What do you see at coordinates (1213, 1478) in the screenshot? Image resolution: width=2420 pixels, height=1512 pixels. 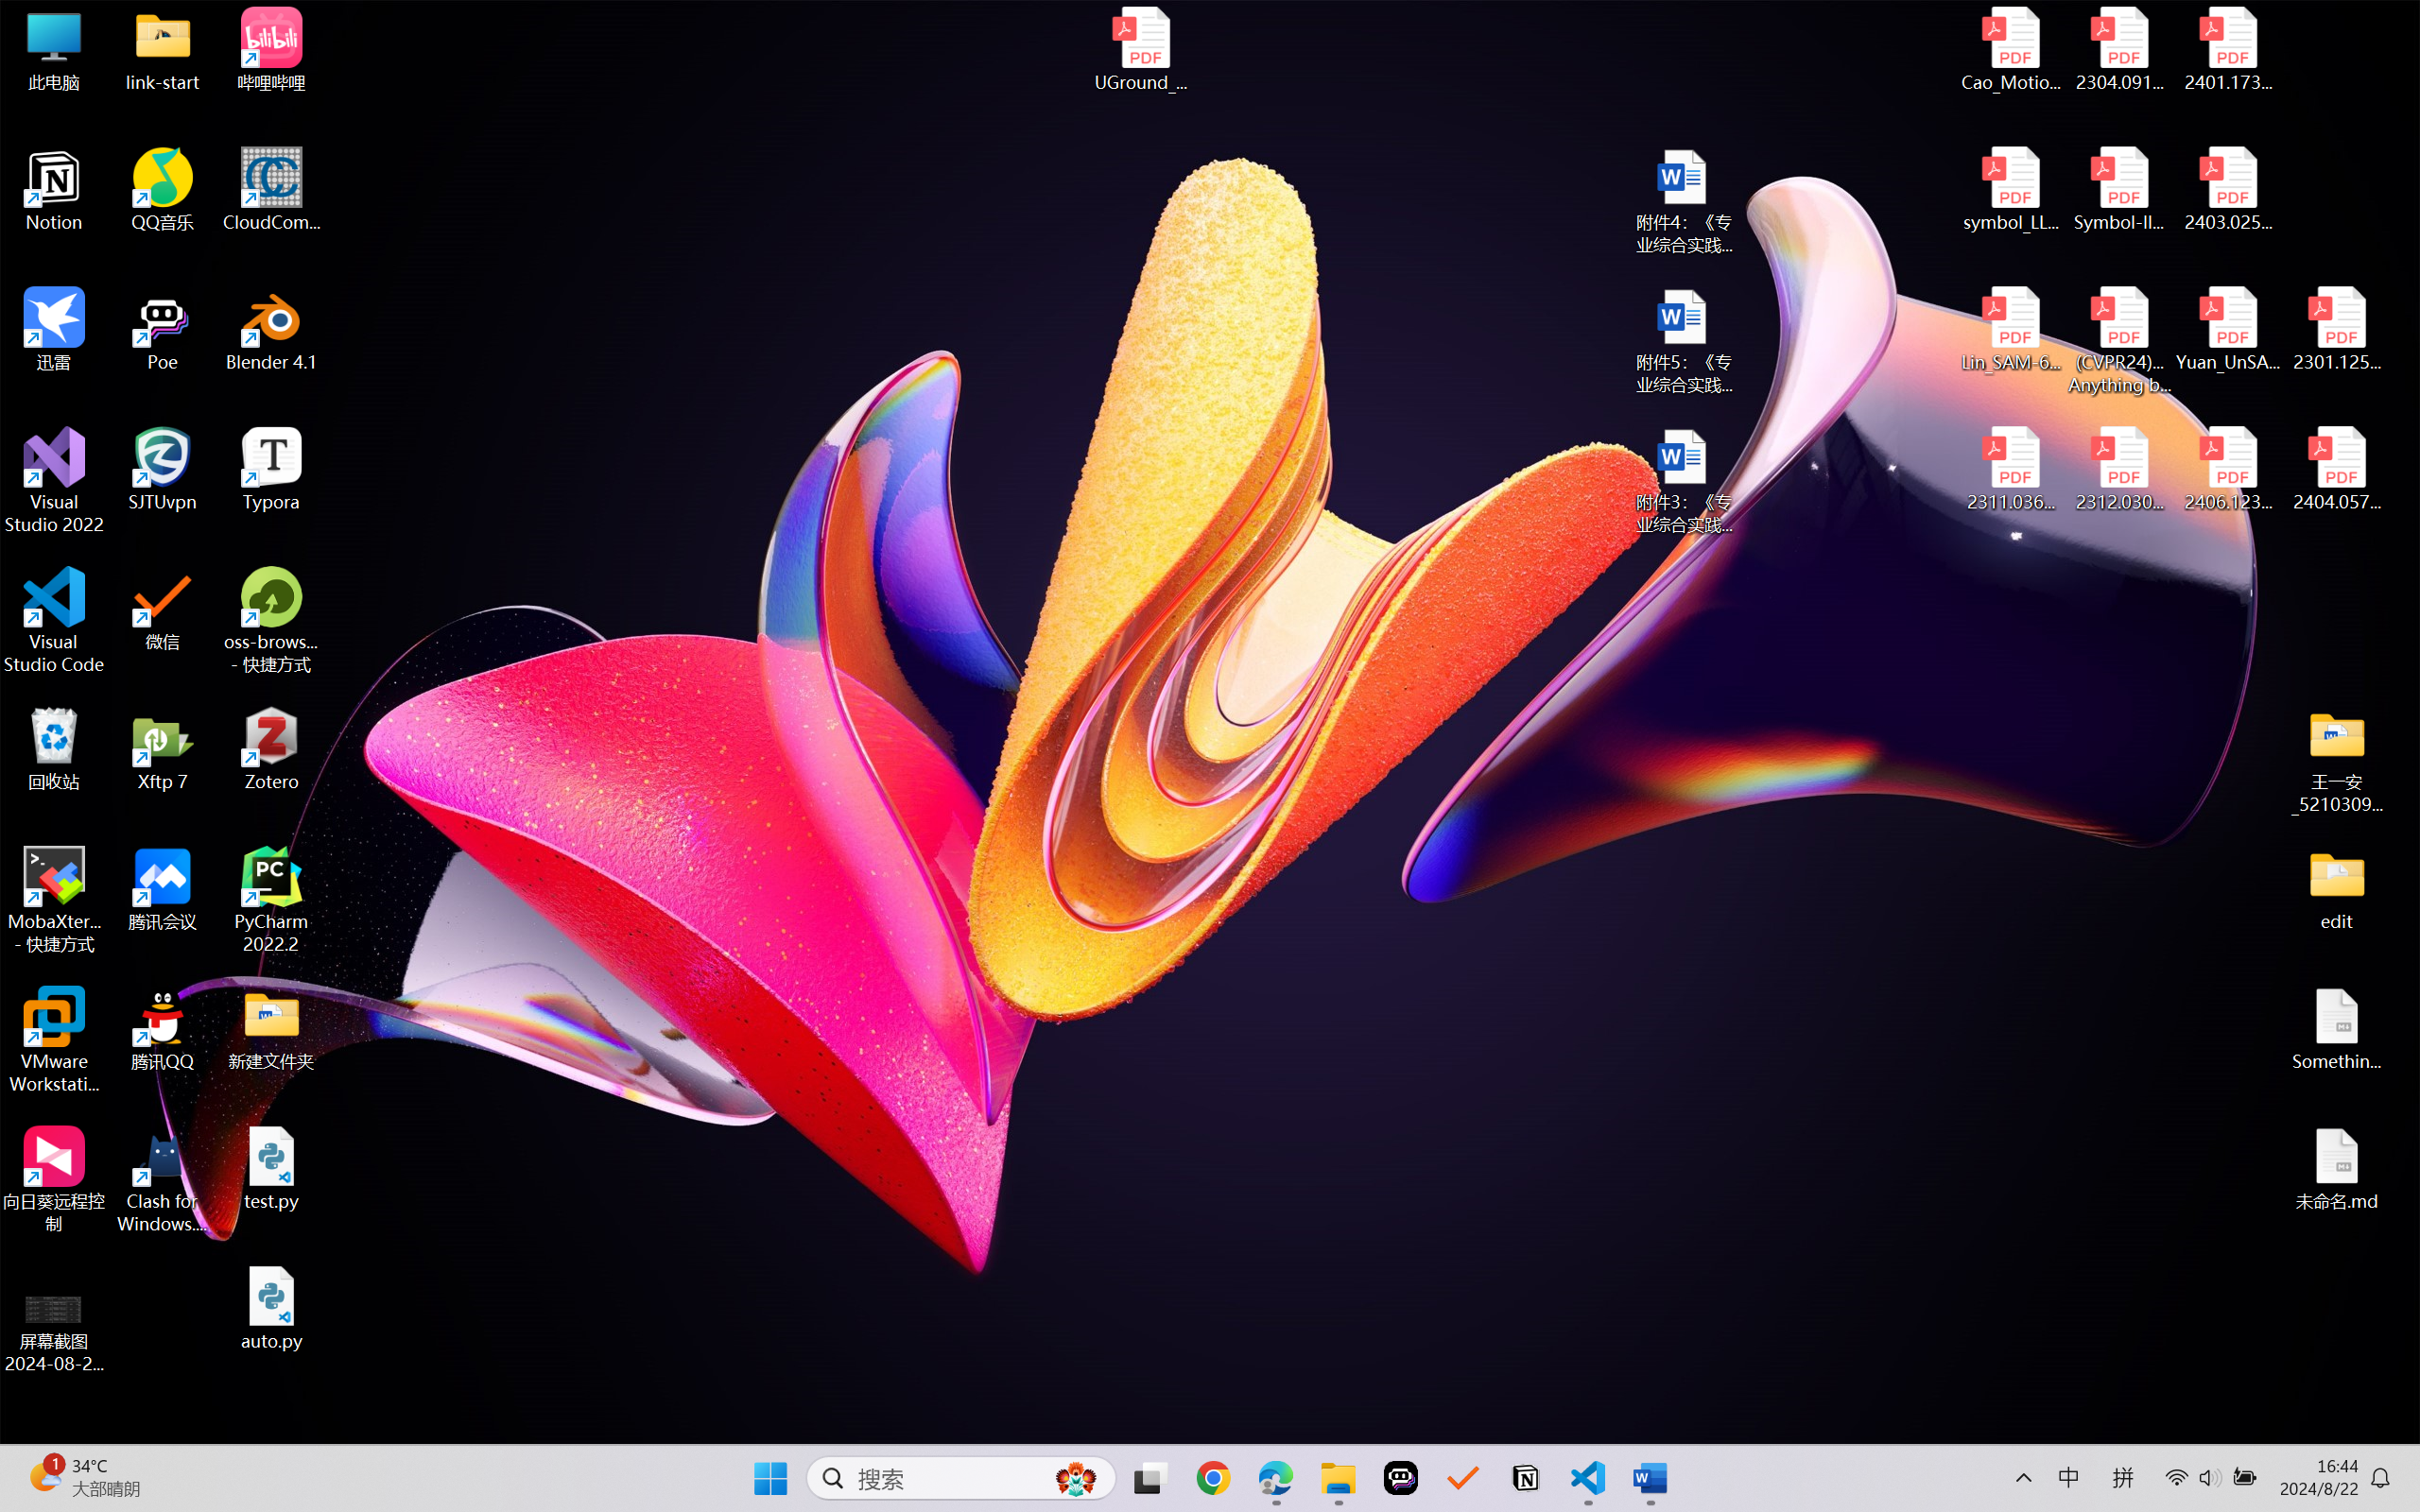 I see `Google Chrome` at bounding box center [1213, 1478].